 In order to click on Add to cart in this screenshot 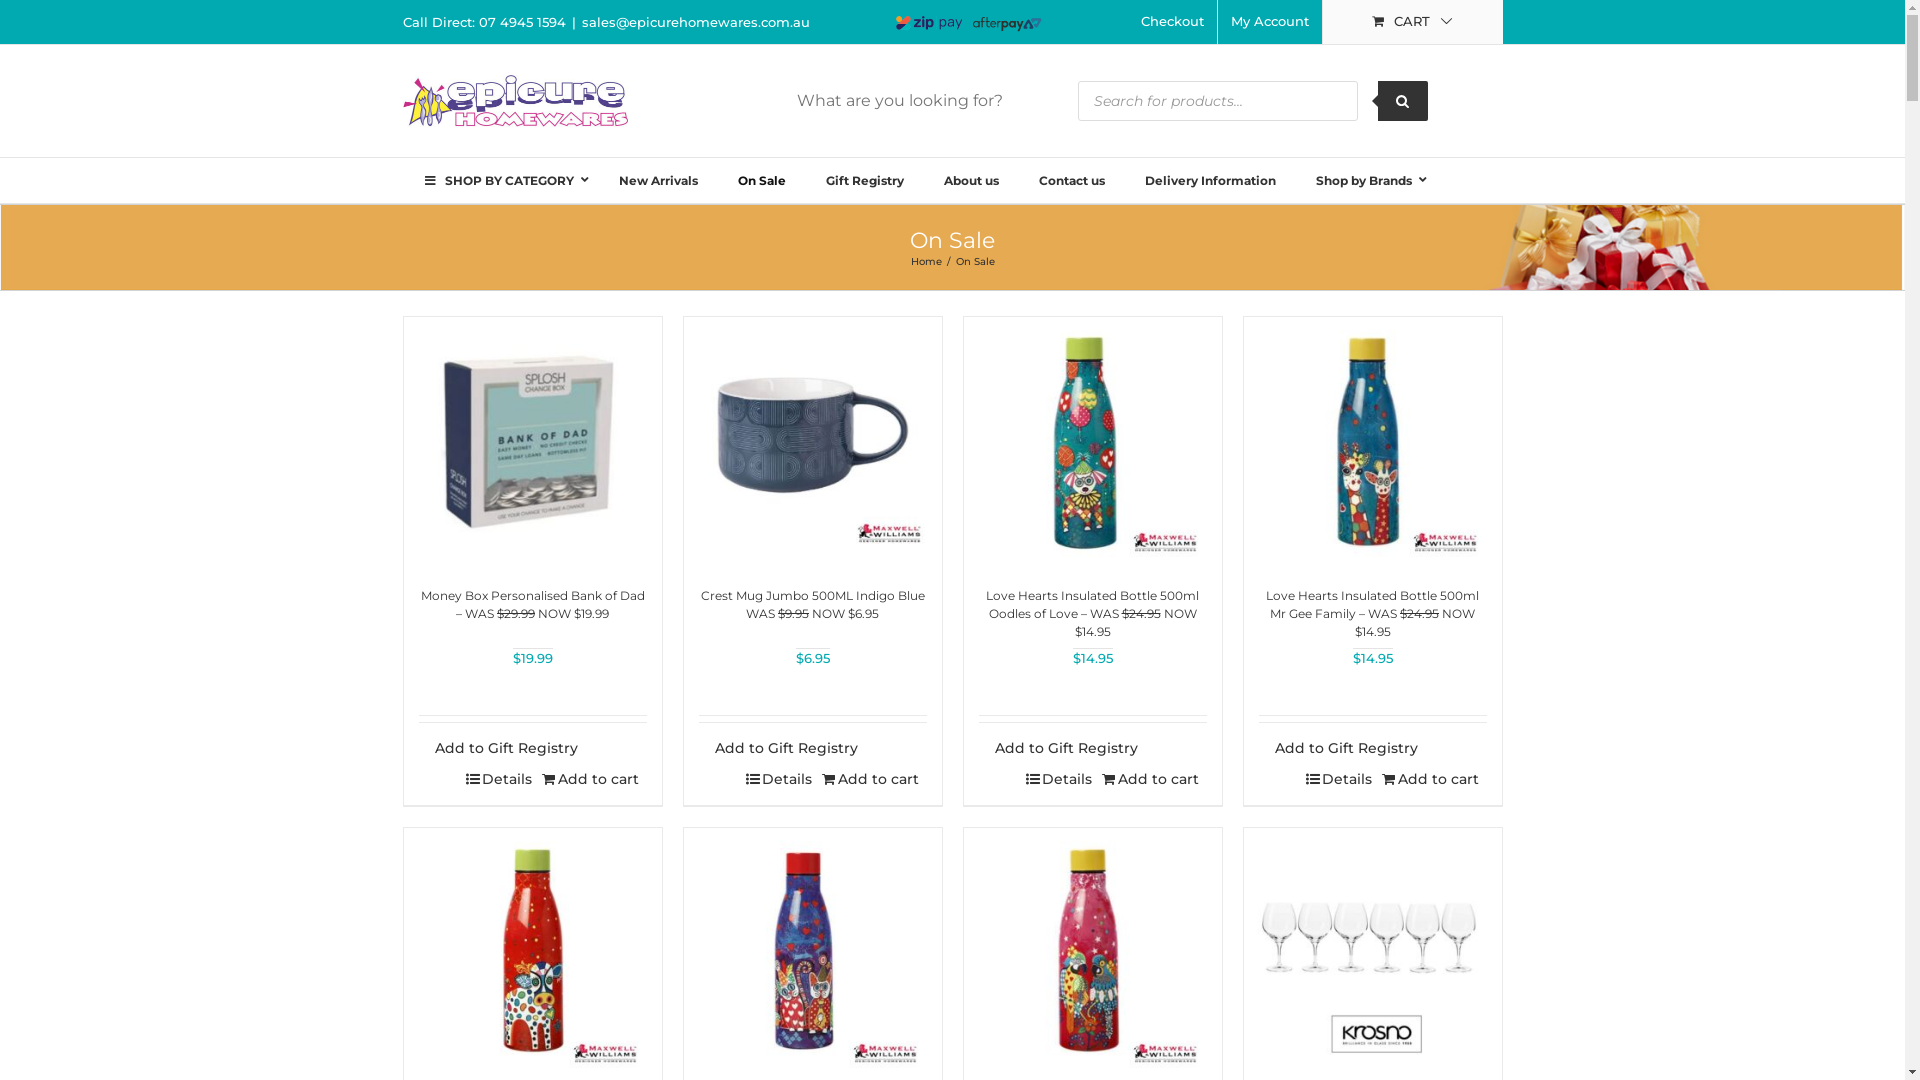, I will do `click(1442, 780)`.